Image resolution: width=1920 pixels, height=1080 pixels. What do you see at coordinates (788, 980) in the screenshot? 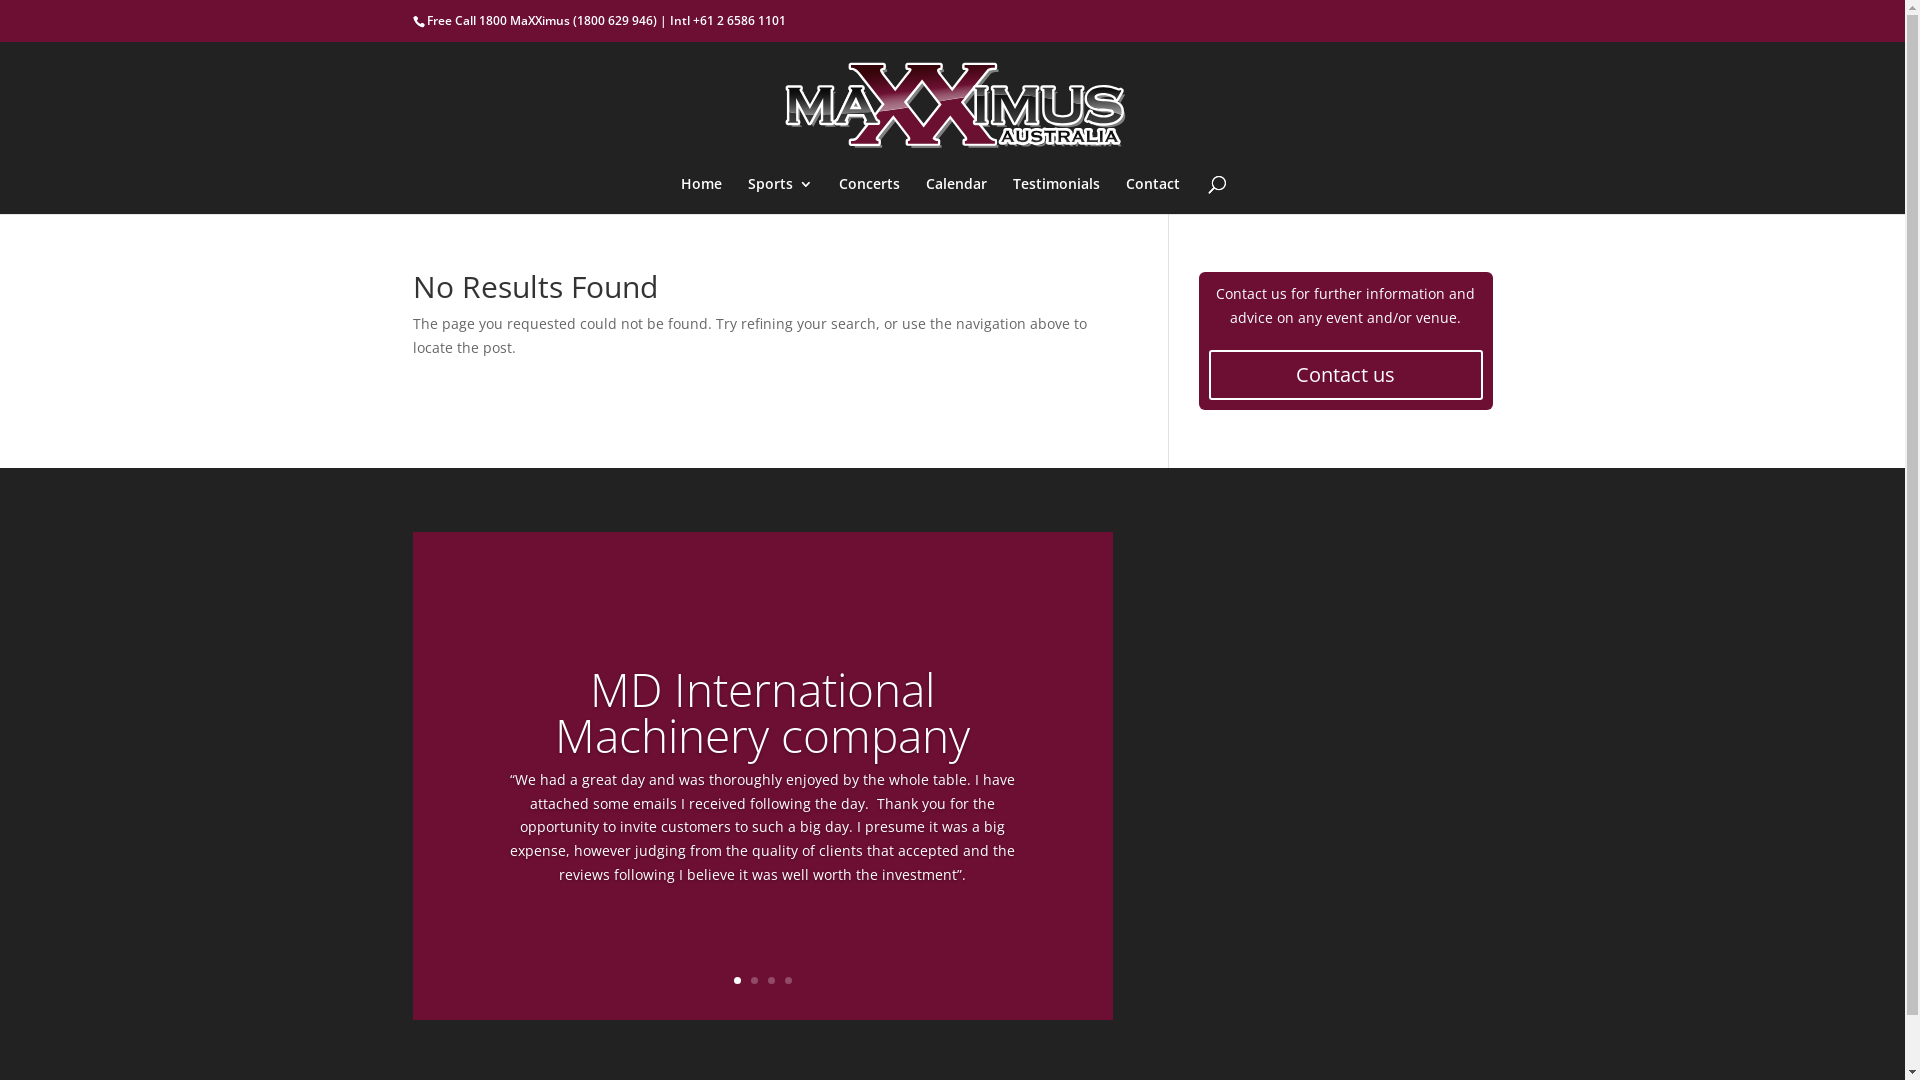
I see `4` at bounding box center [788, 980].